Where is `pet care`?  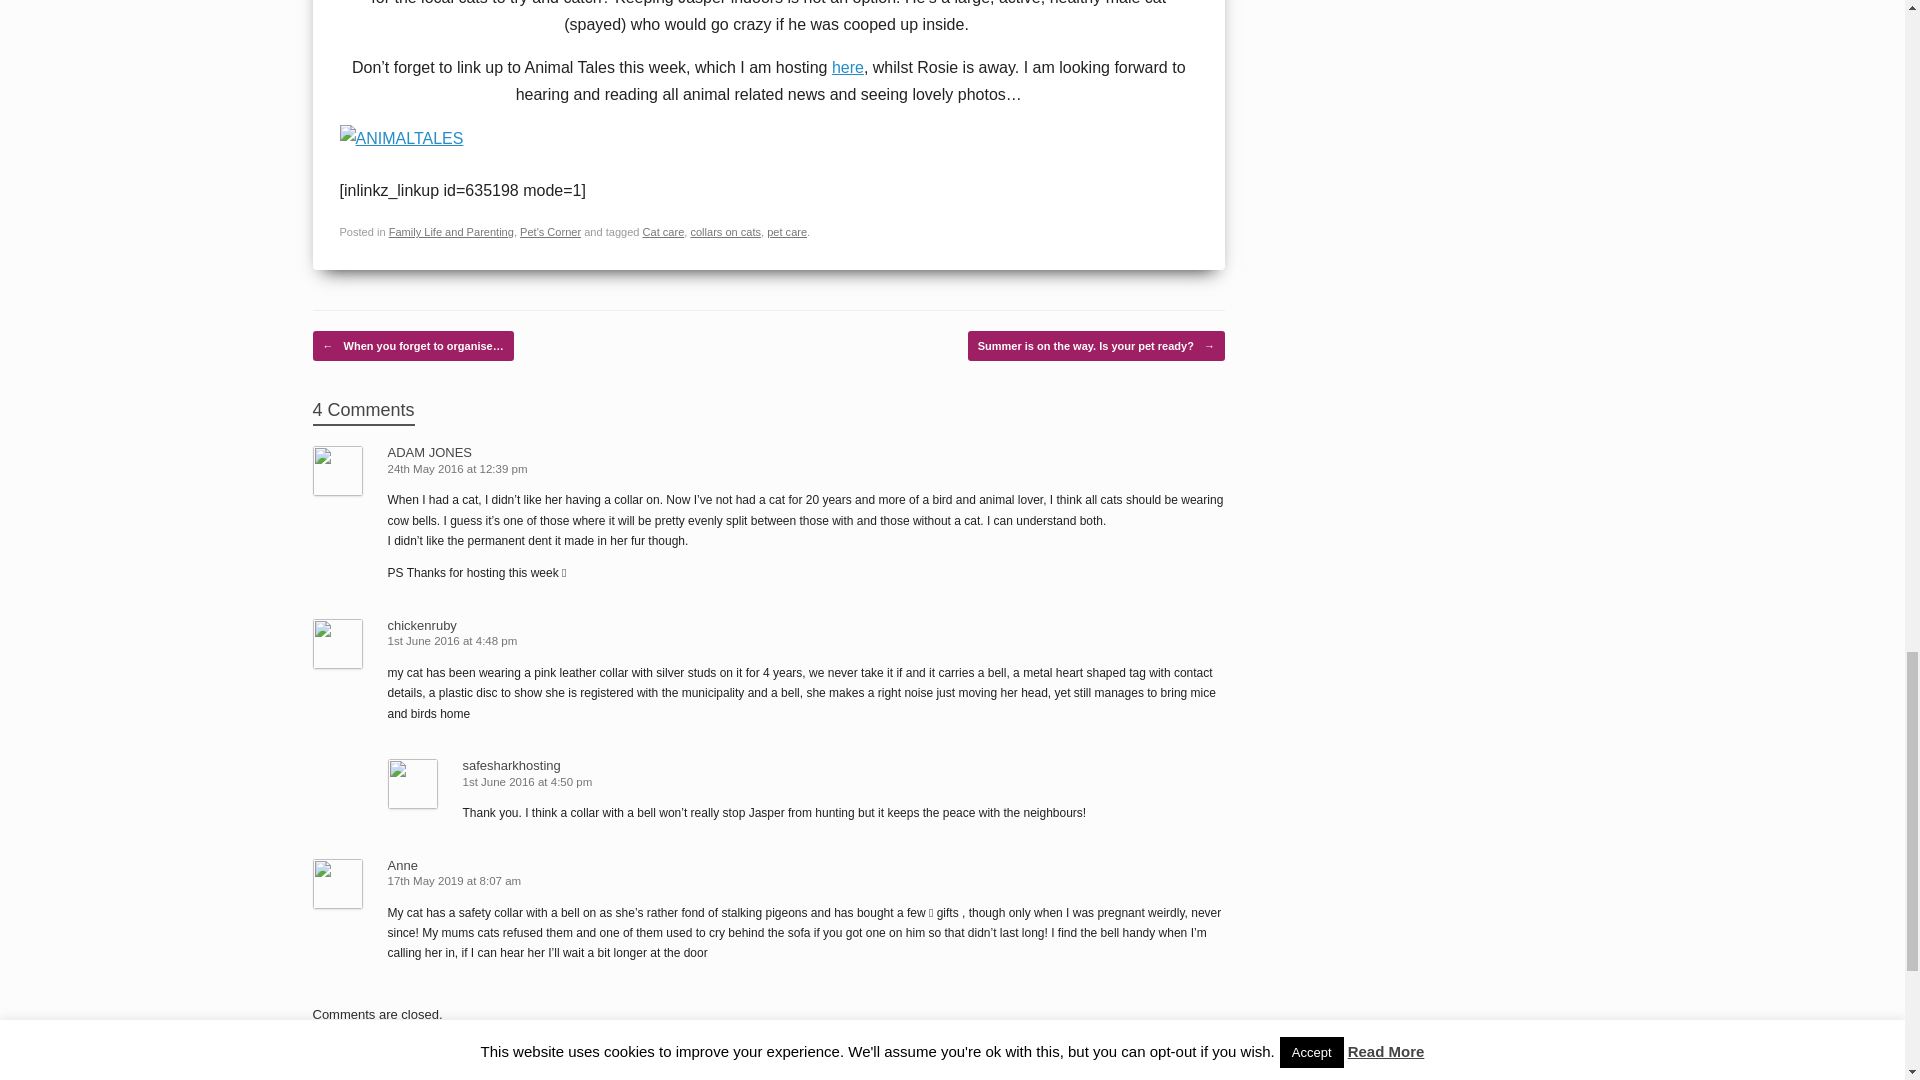 pet care is located at coordinates (786, 231).